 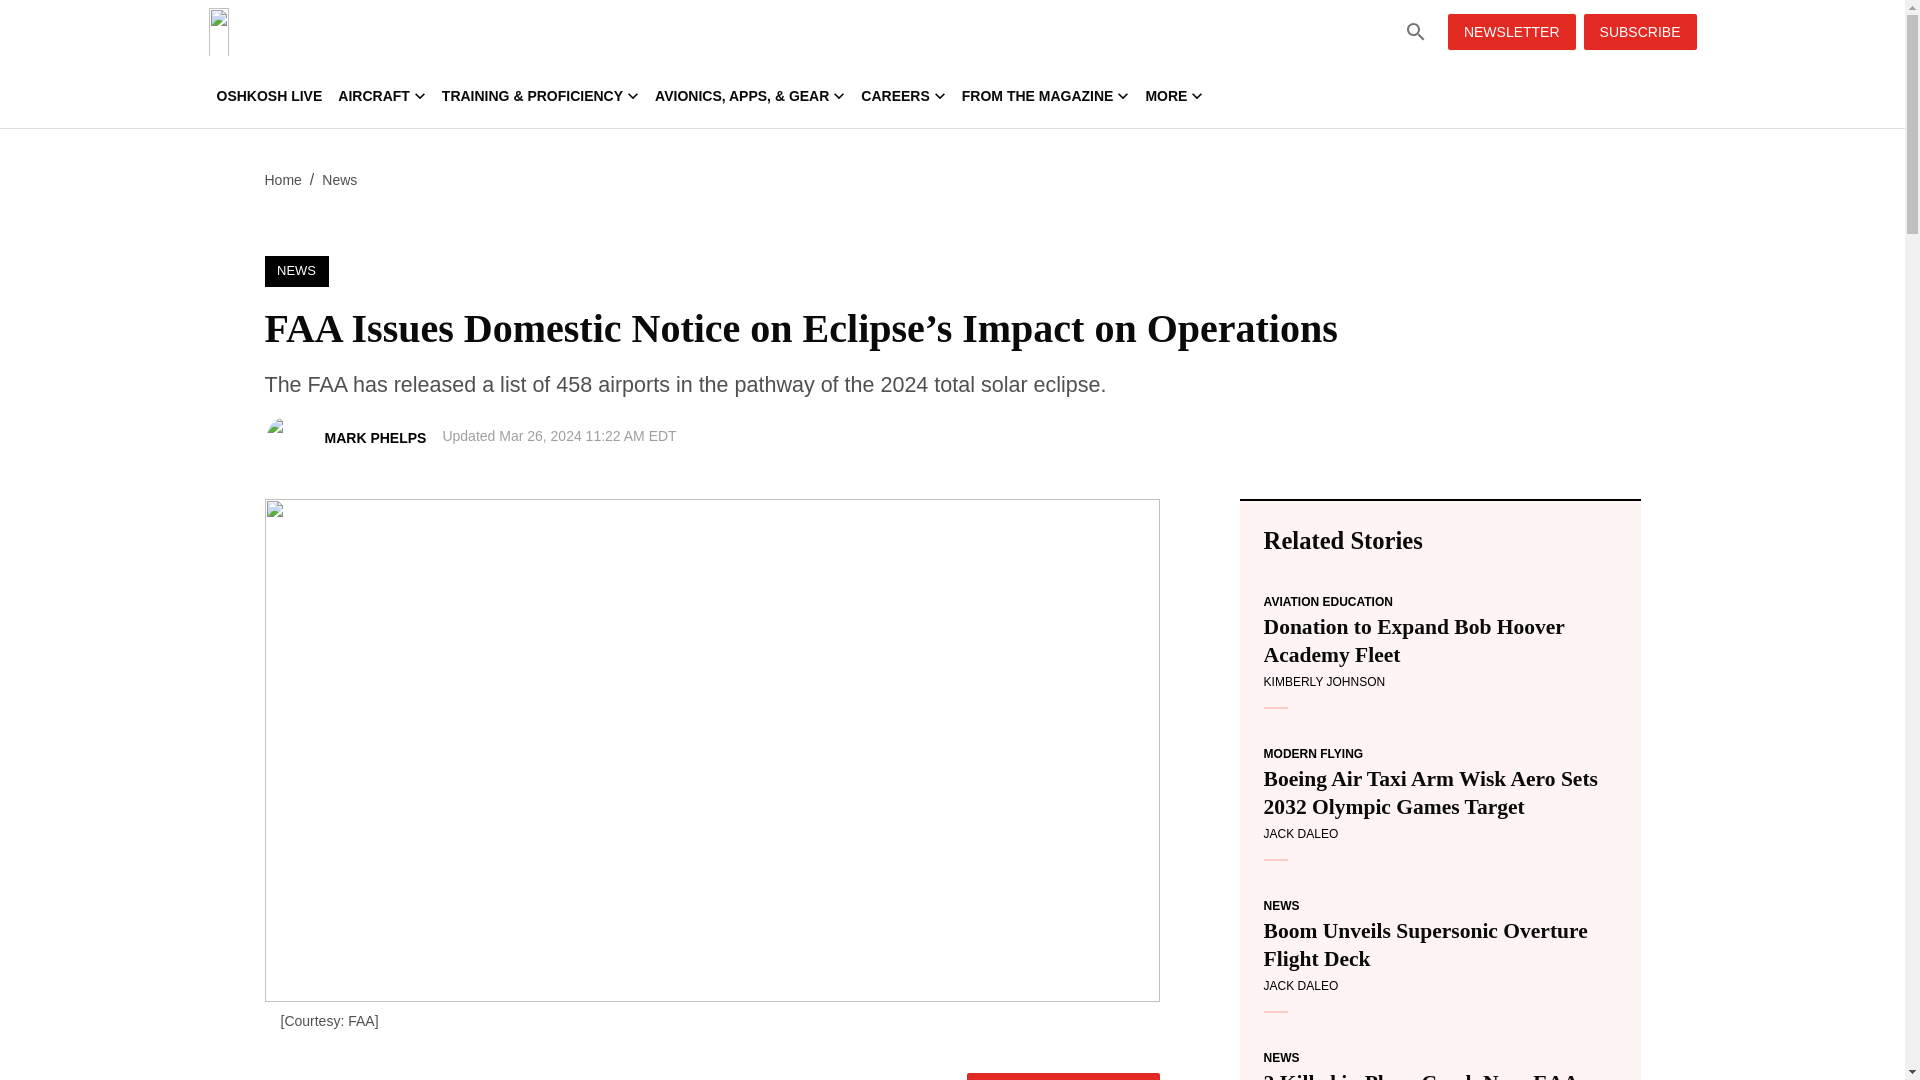 I want to click on NEWS, so click(x=1281, y=905).